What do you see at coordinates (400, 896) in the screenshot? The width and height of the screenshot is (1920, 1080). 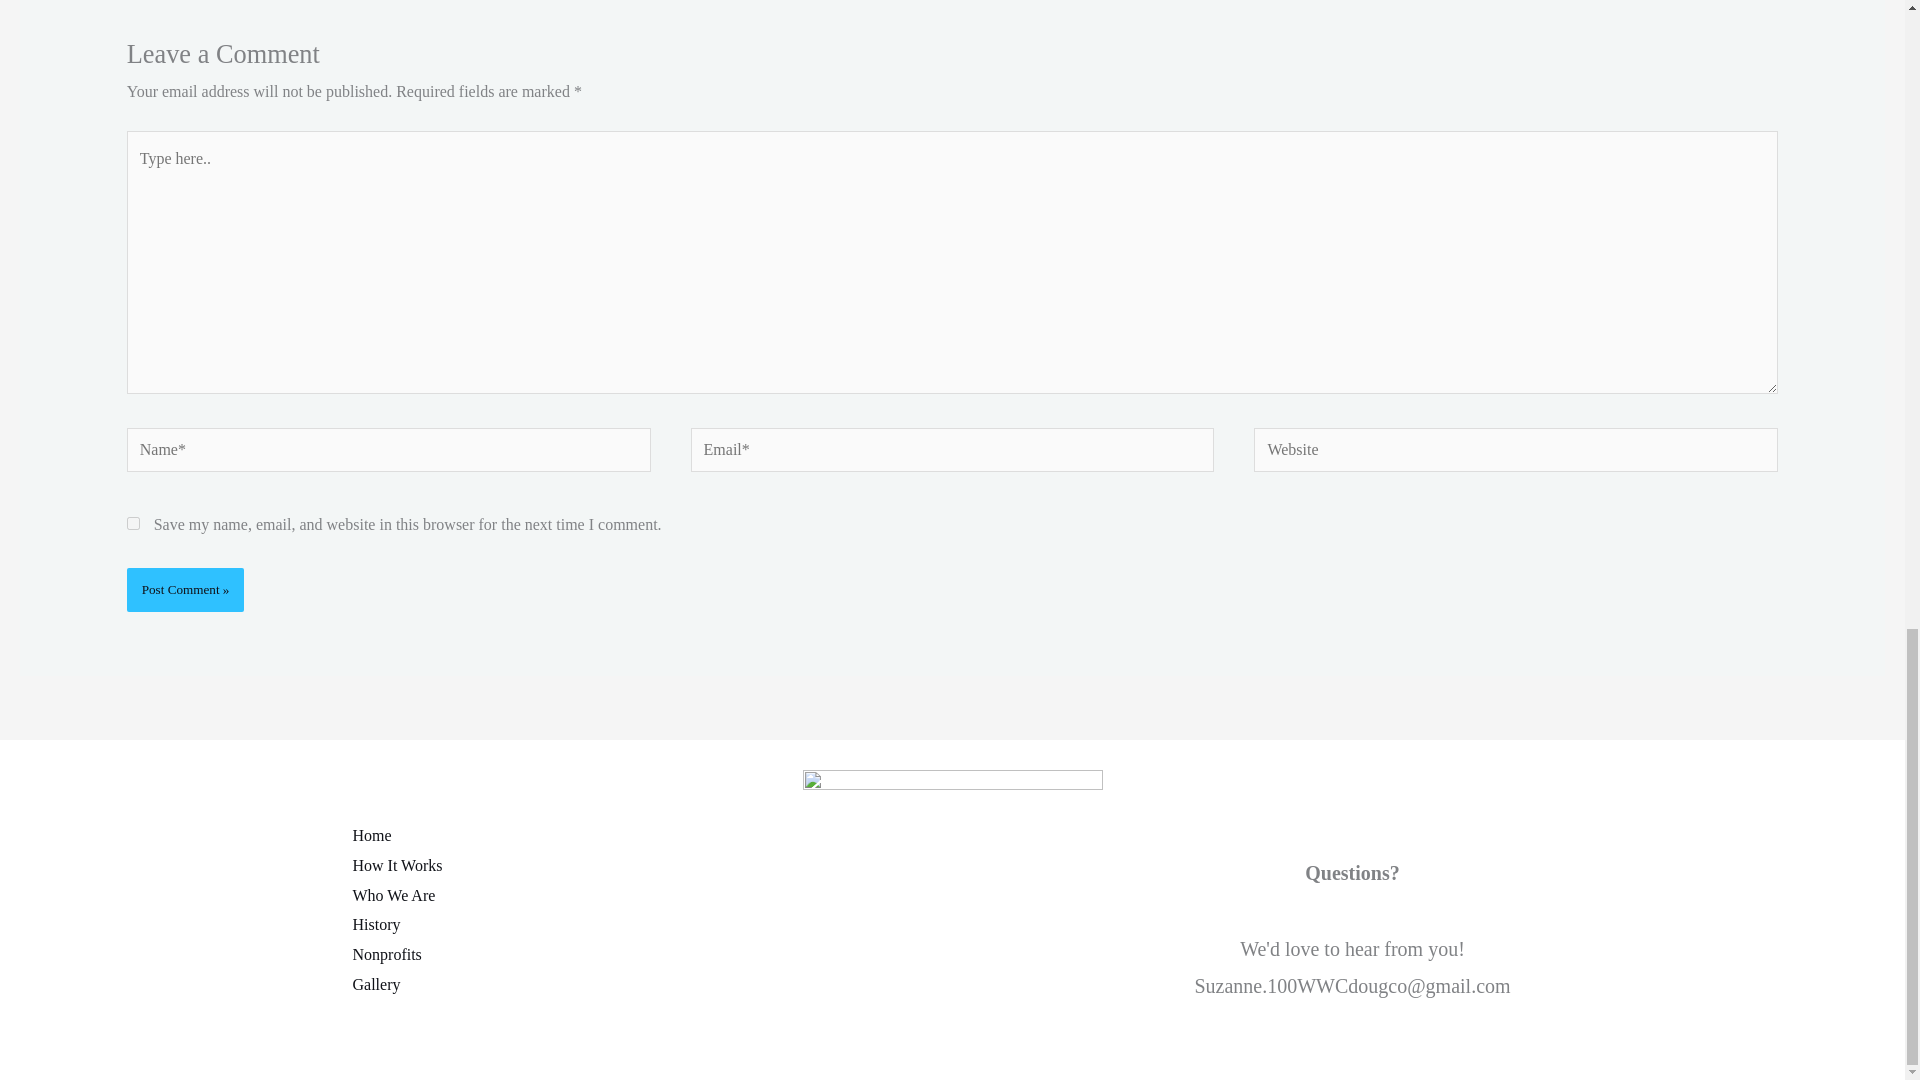 I see `Who We Are` at bounding box center [400, 896].